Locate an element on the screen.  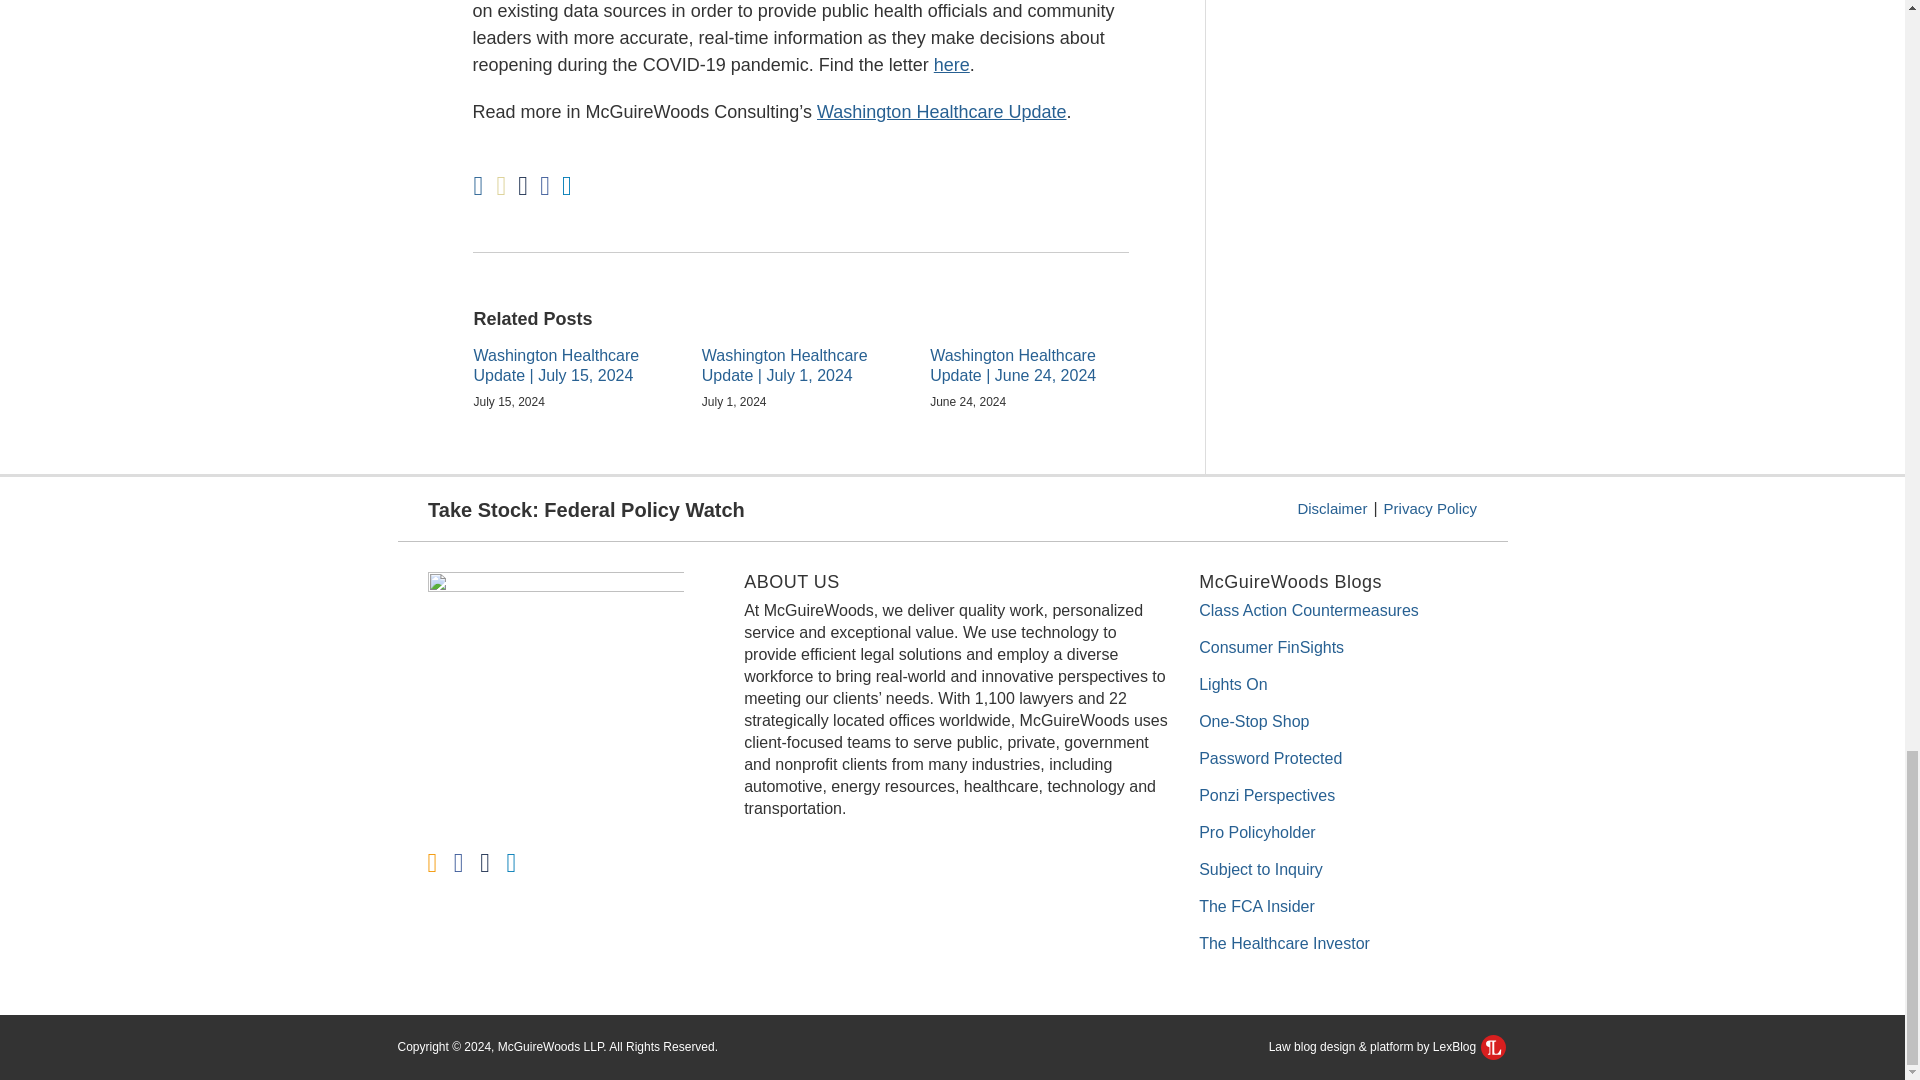
Washington Healthcare Update is located at coordinates (941, 112).